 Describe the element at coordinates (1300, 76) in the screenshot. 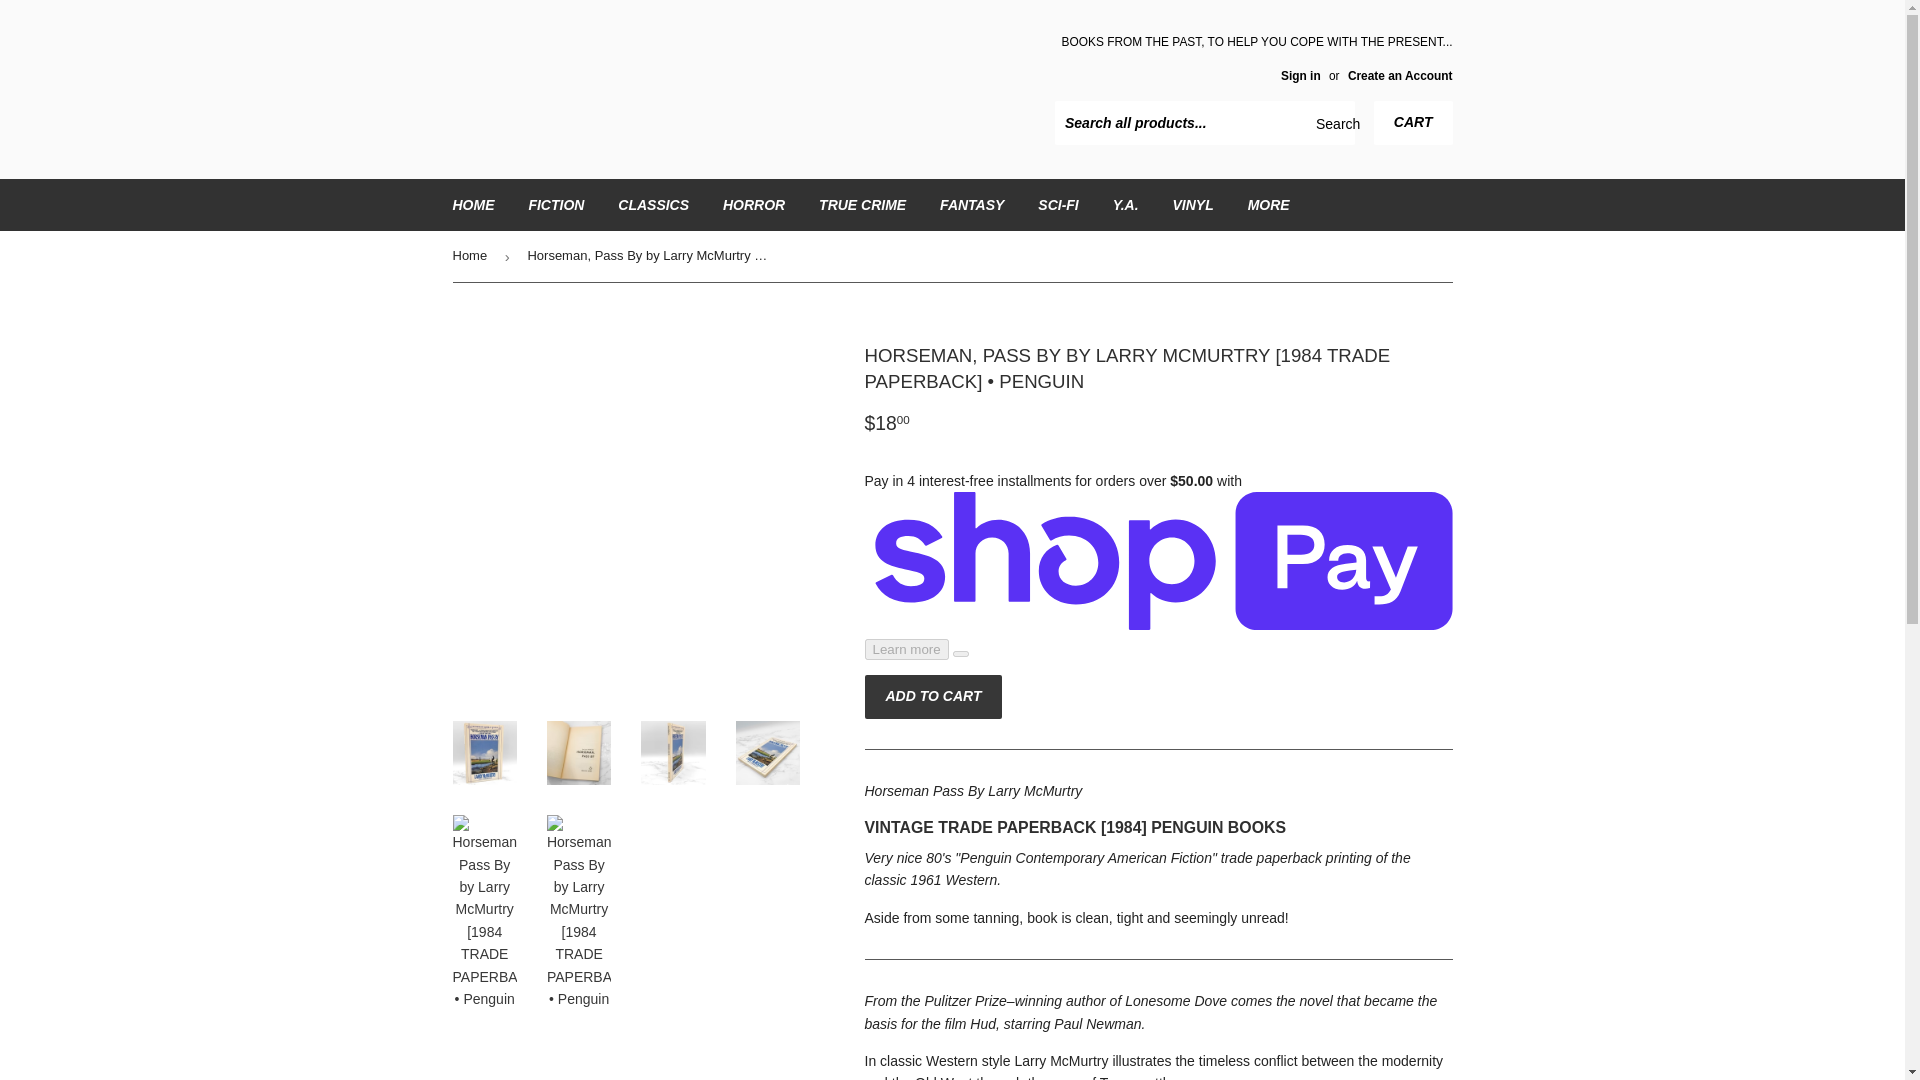

I see `Sign in` at that location.